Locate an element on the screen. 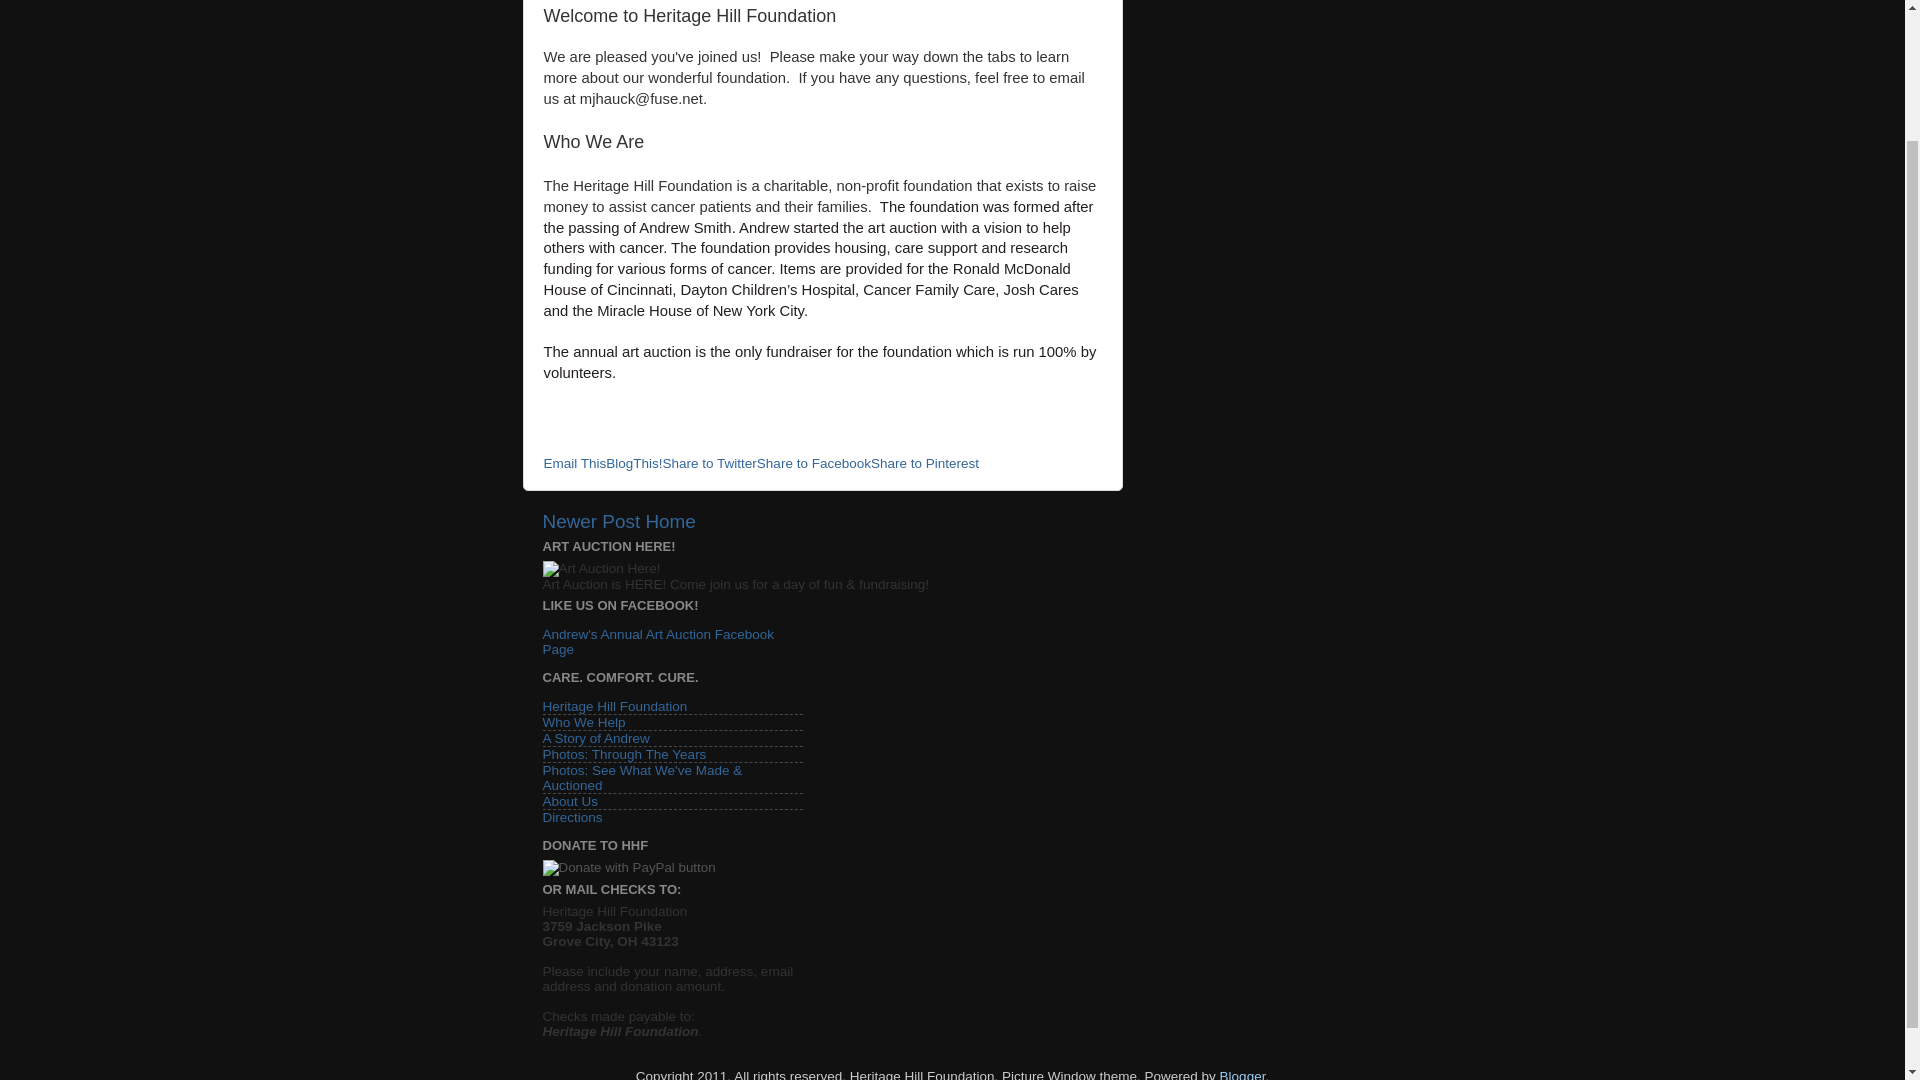 The width and height of the screenshot is (1920, 1080). Share to Twitter is located at coordinates (709, 462).